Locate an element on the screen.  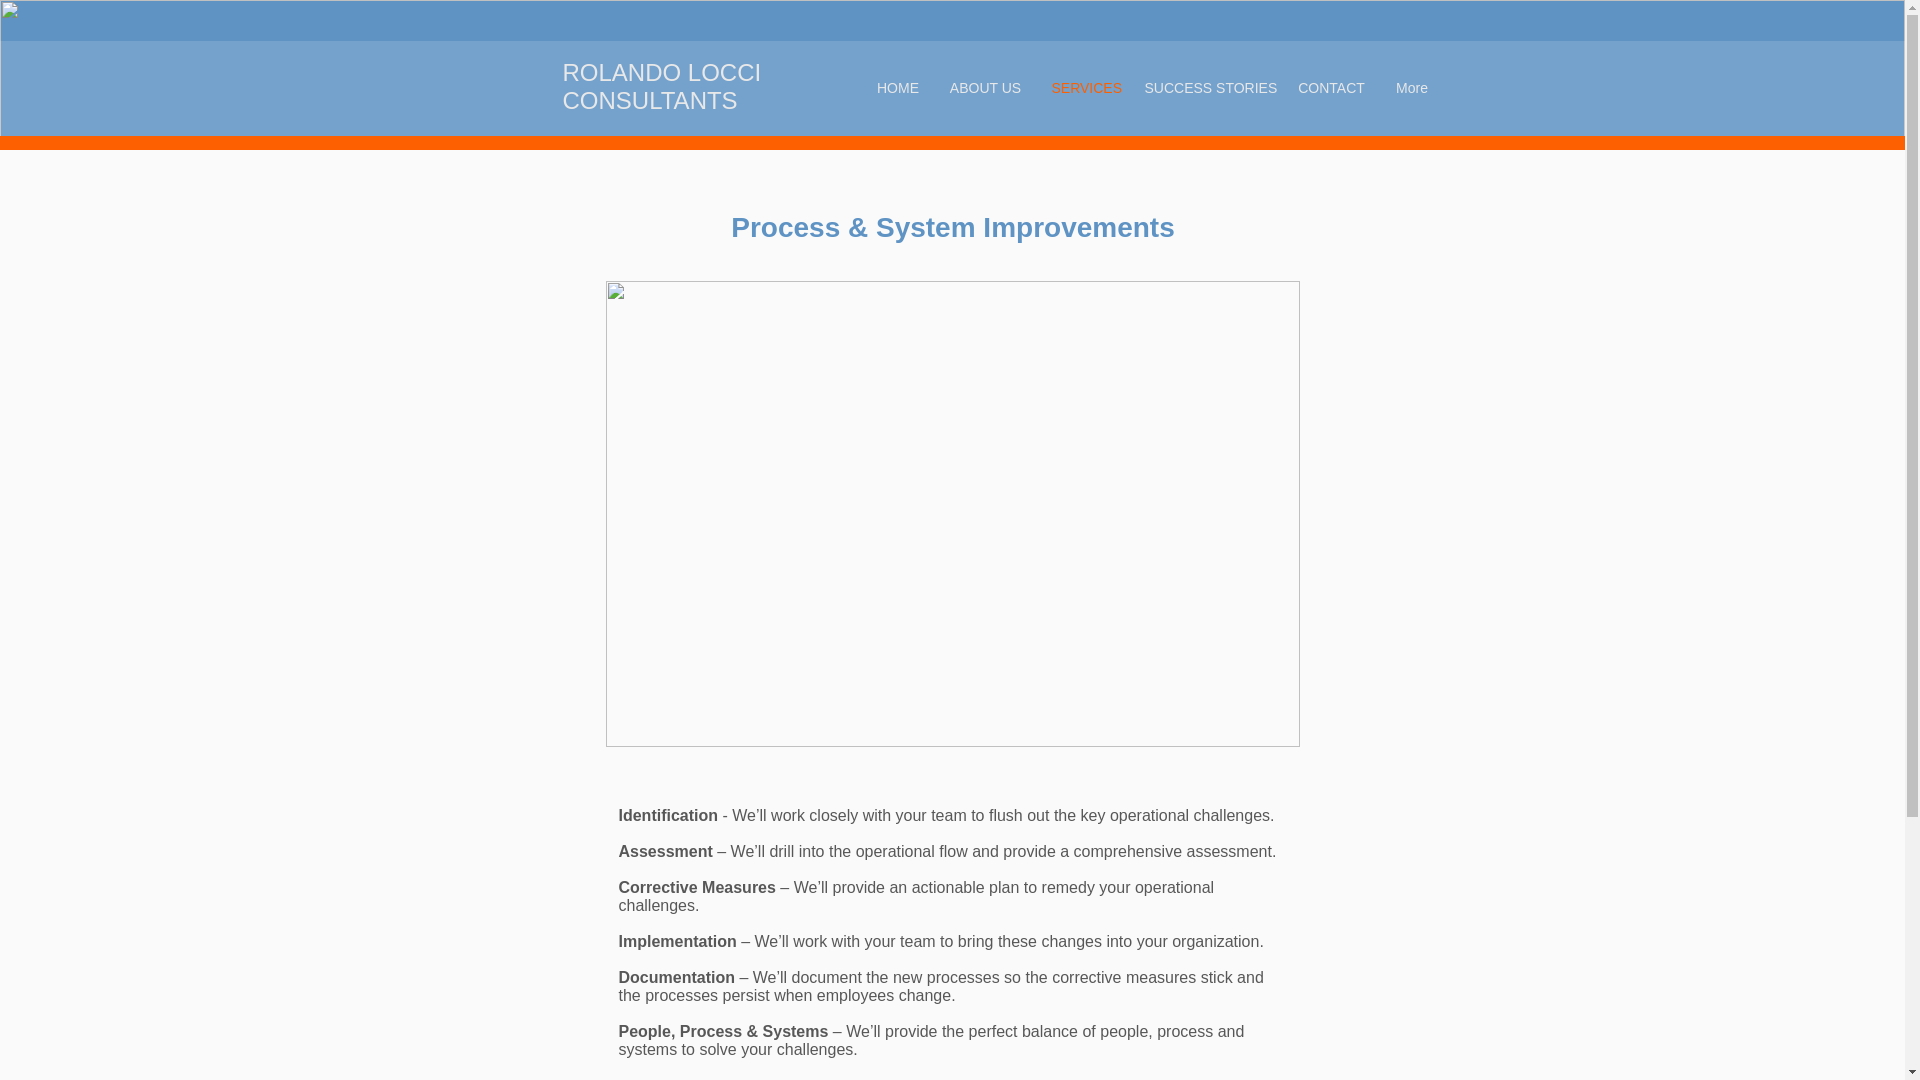
HOME is located at coordinates (898, 88).